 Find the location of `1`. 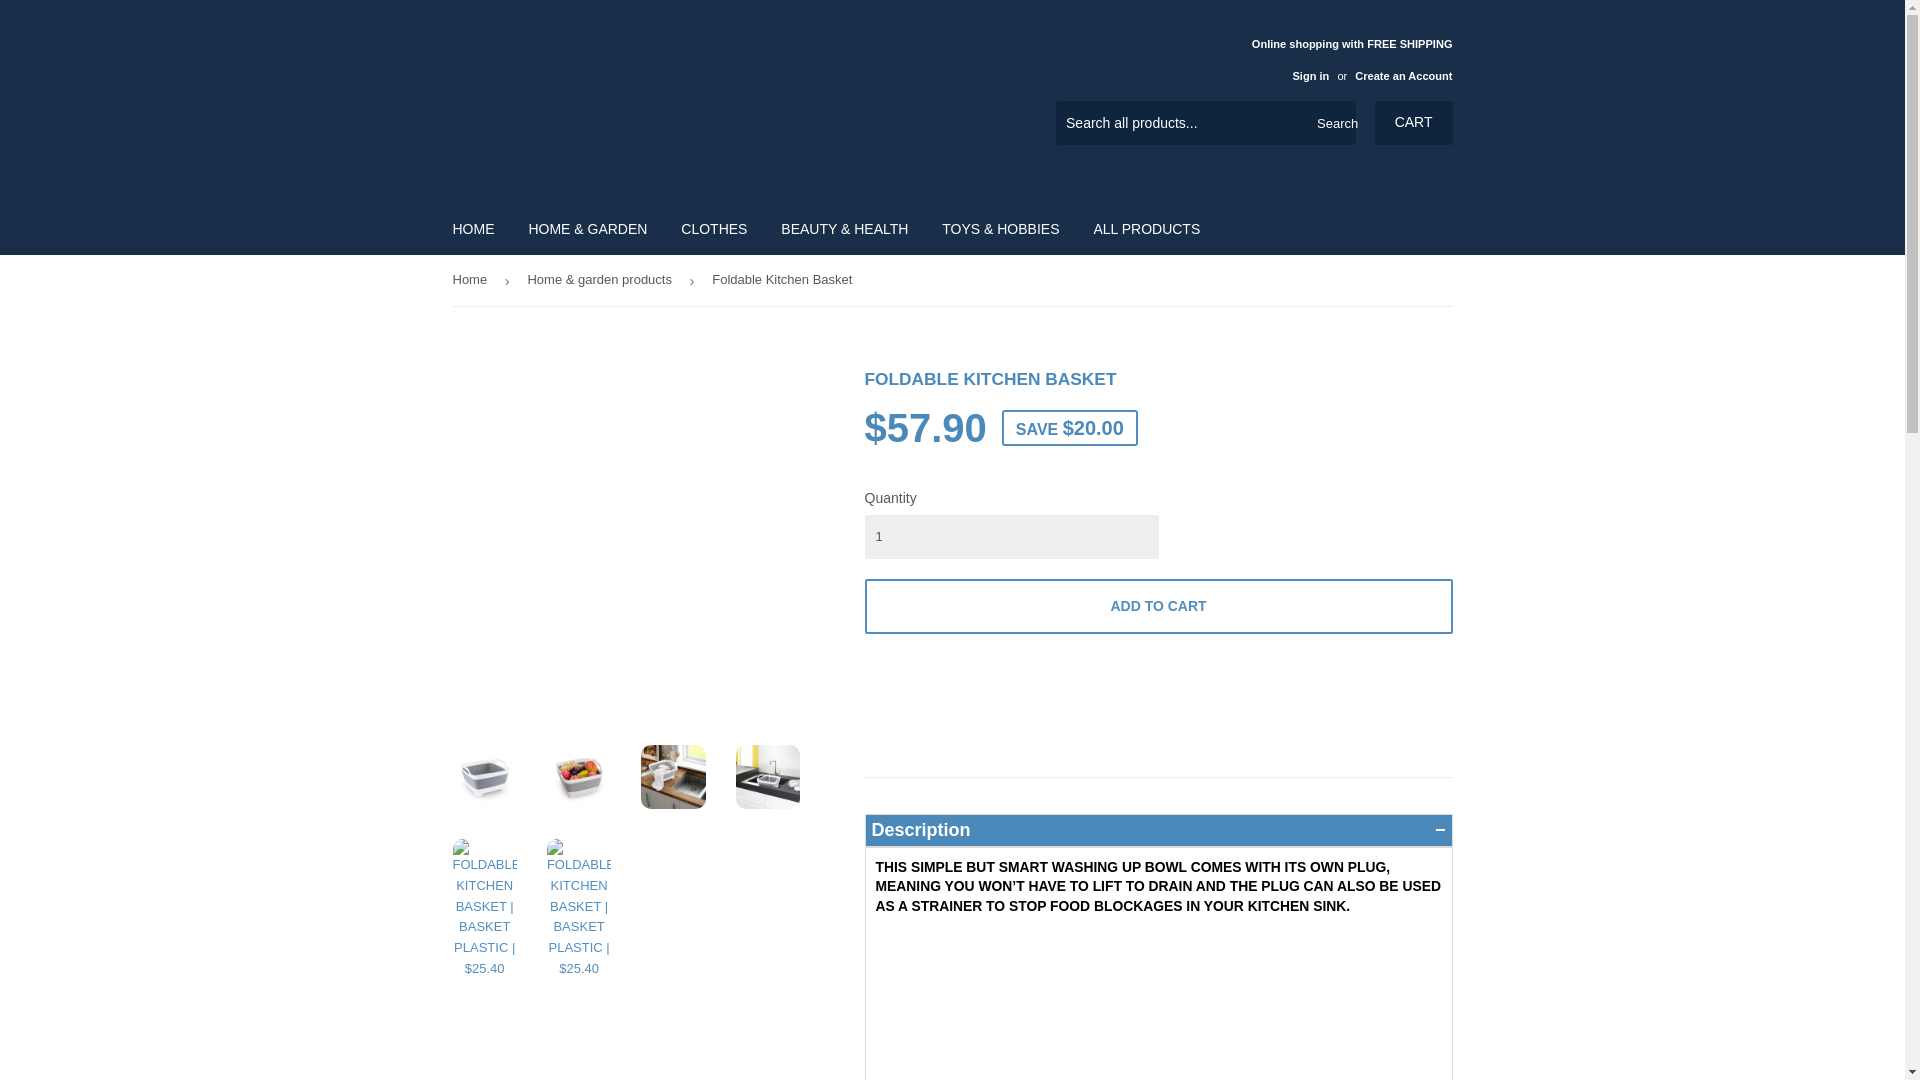

1 is located at coordinates (1010, 537).